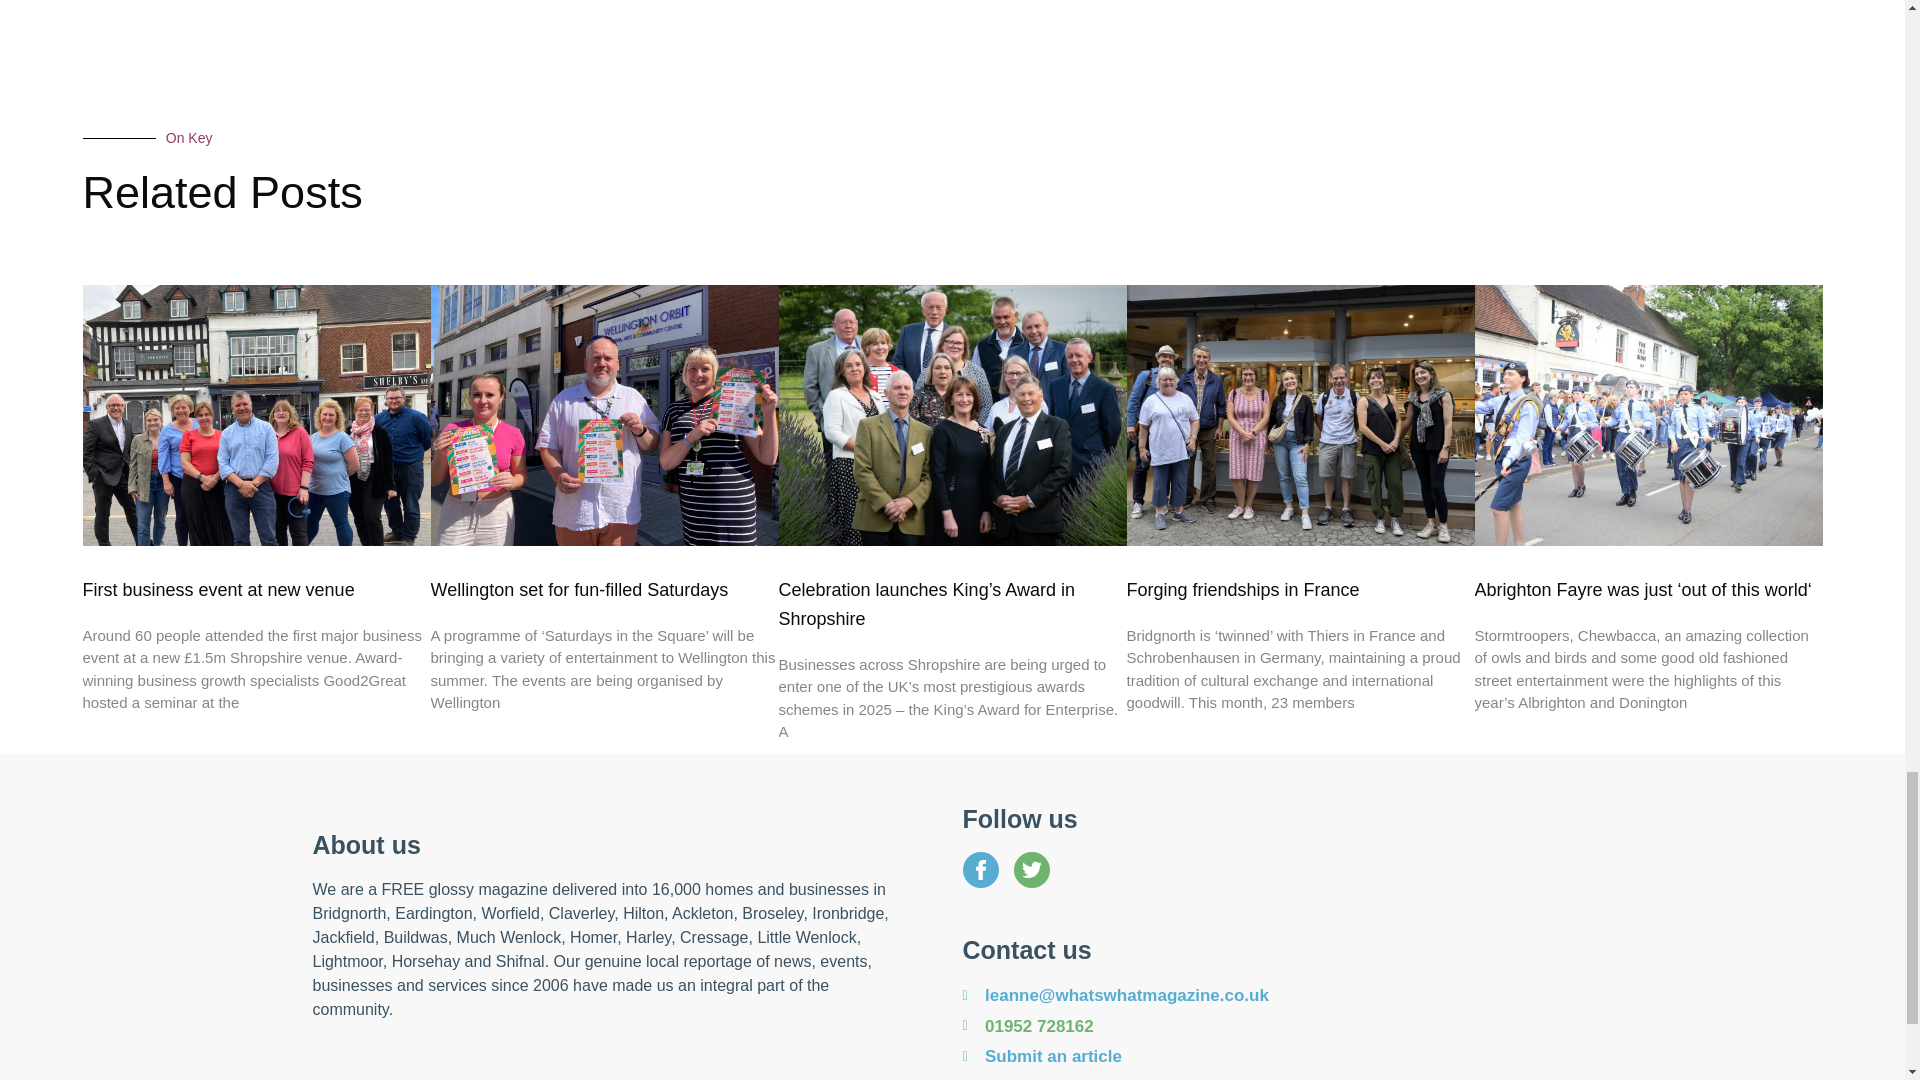 This screenshot has width=1920, height=1080. What do you see at coordinates (1242, 590) in the screenshot?
I see `Forging friendships in France` at bounding box center [1242, 590].